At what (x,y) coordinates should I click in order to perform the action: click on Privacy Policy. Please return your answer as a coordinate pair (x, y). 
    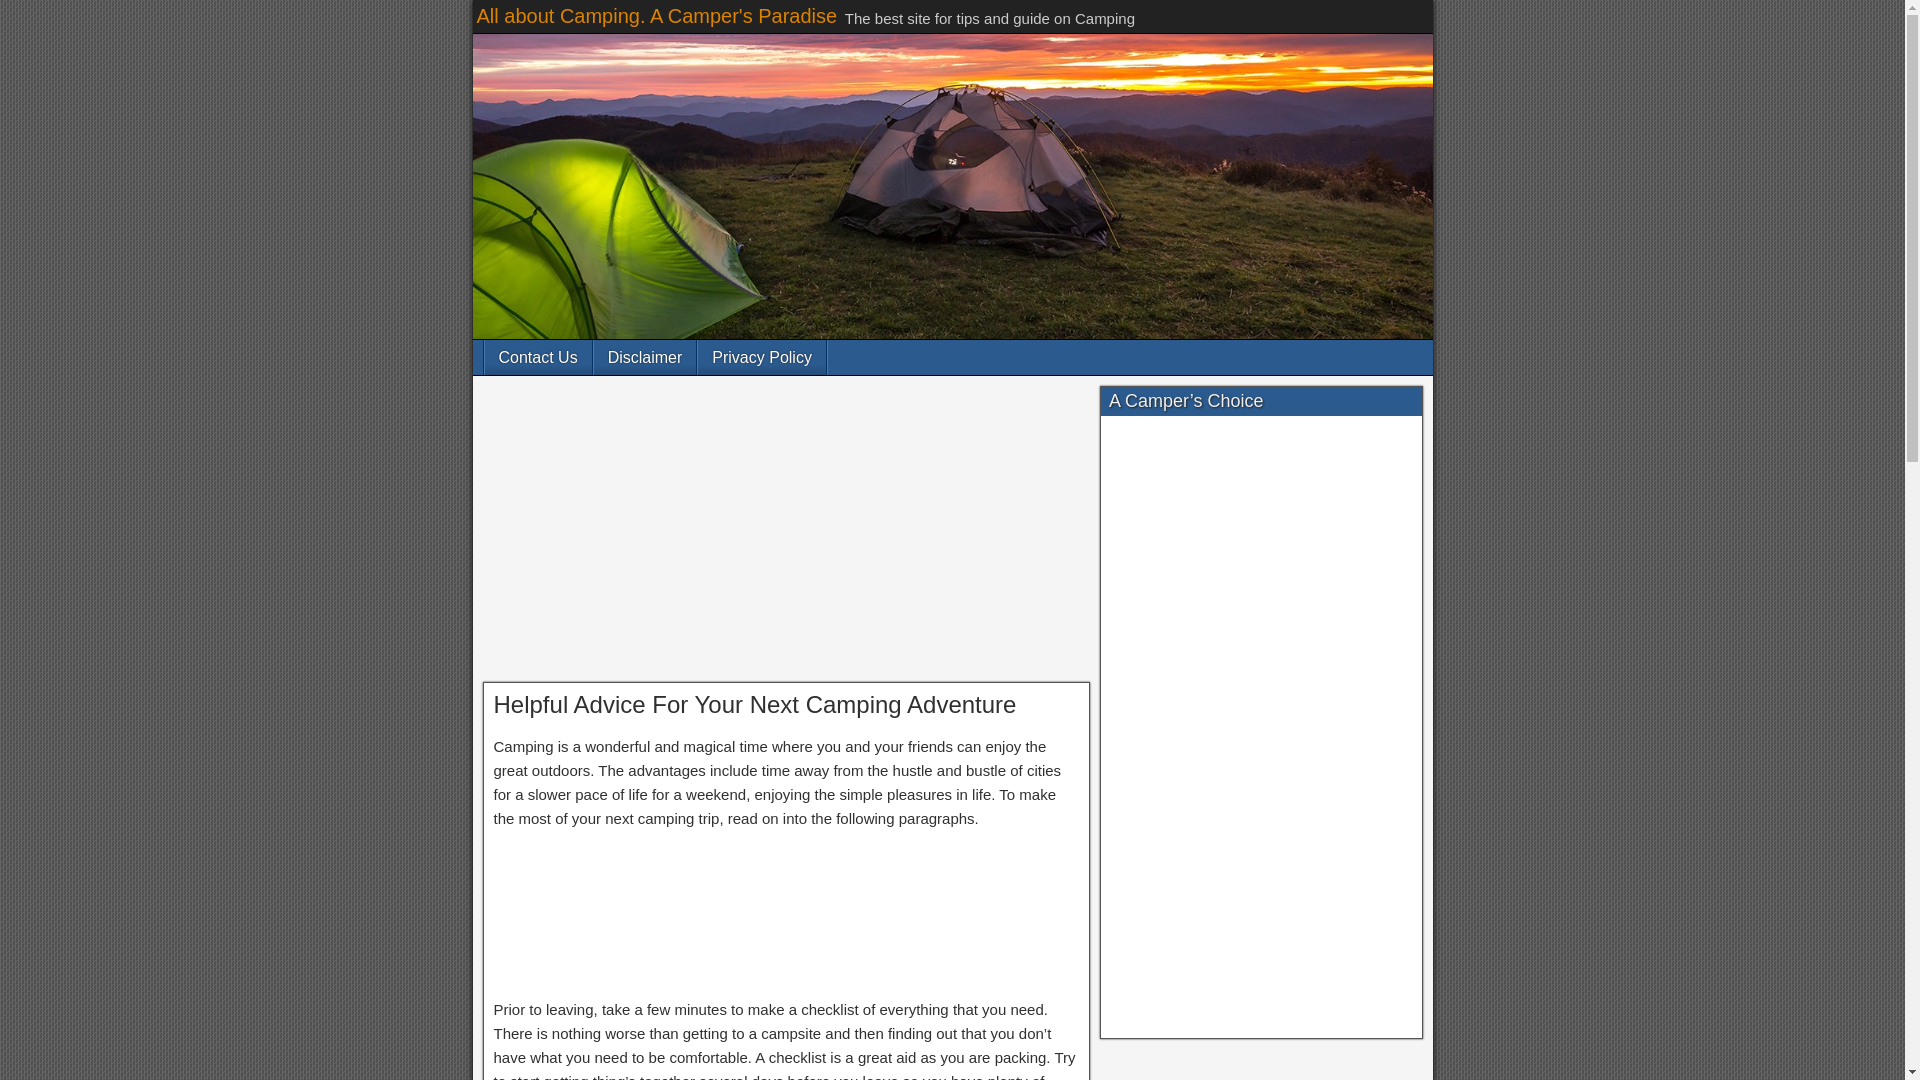
    Looking at the image, I should click on (762, 357).